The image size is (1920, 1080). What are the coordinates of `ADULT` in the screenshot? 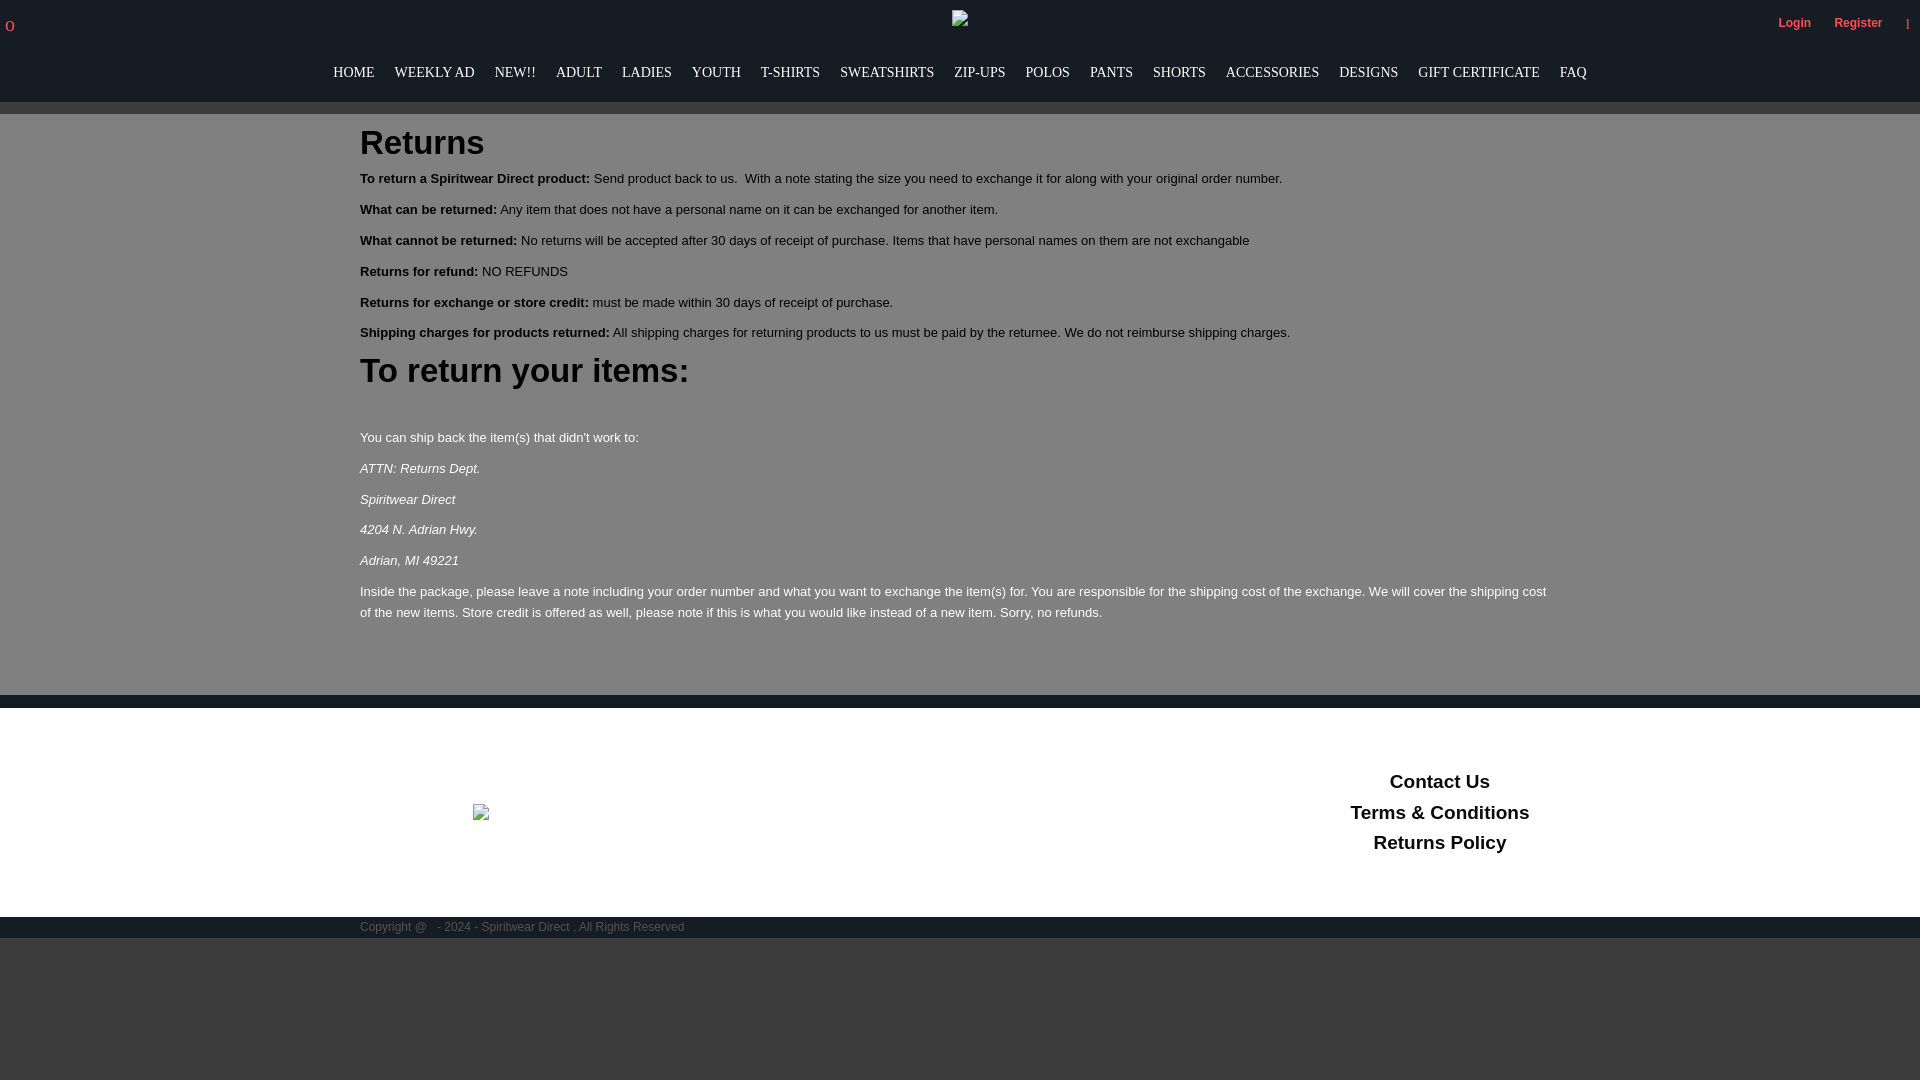 It's located at (579, 70).